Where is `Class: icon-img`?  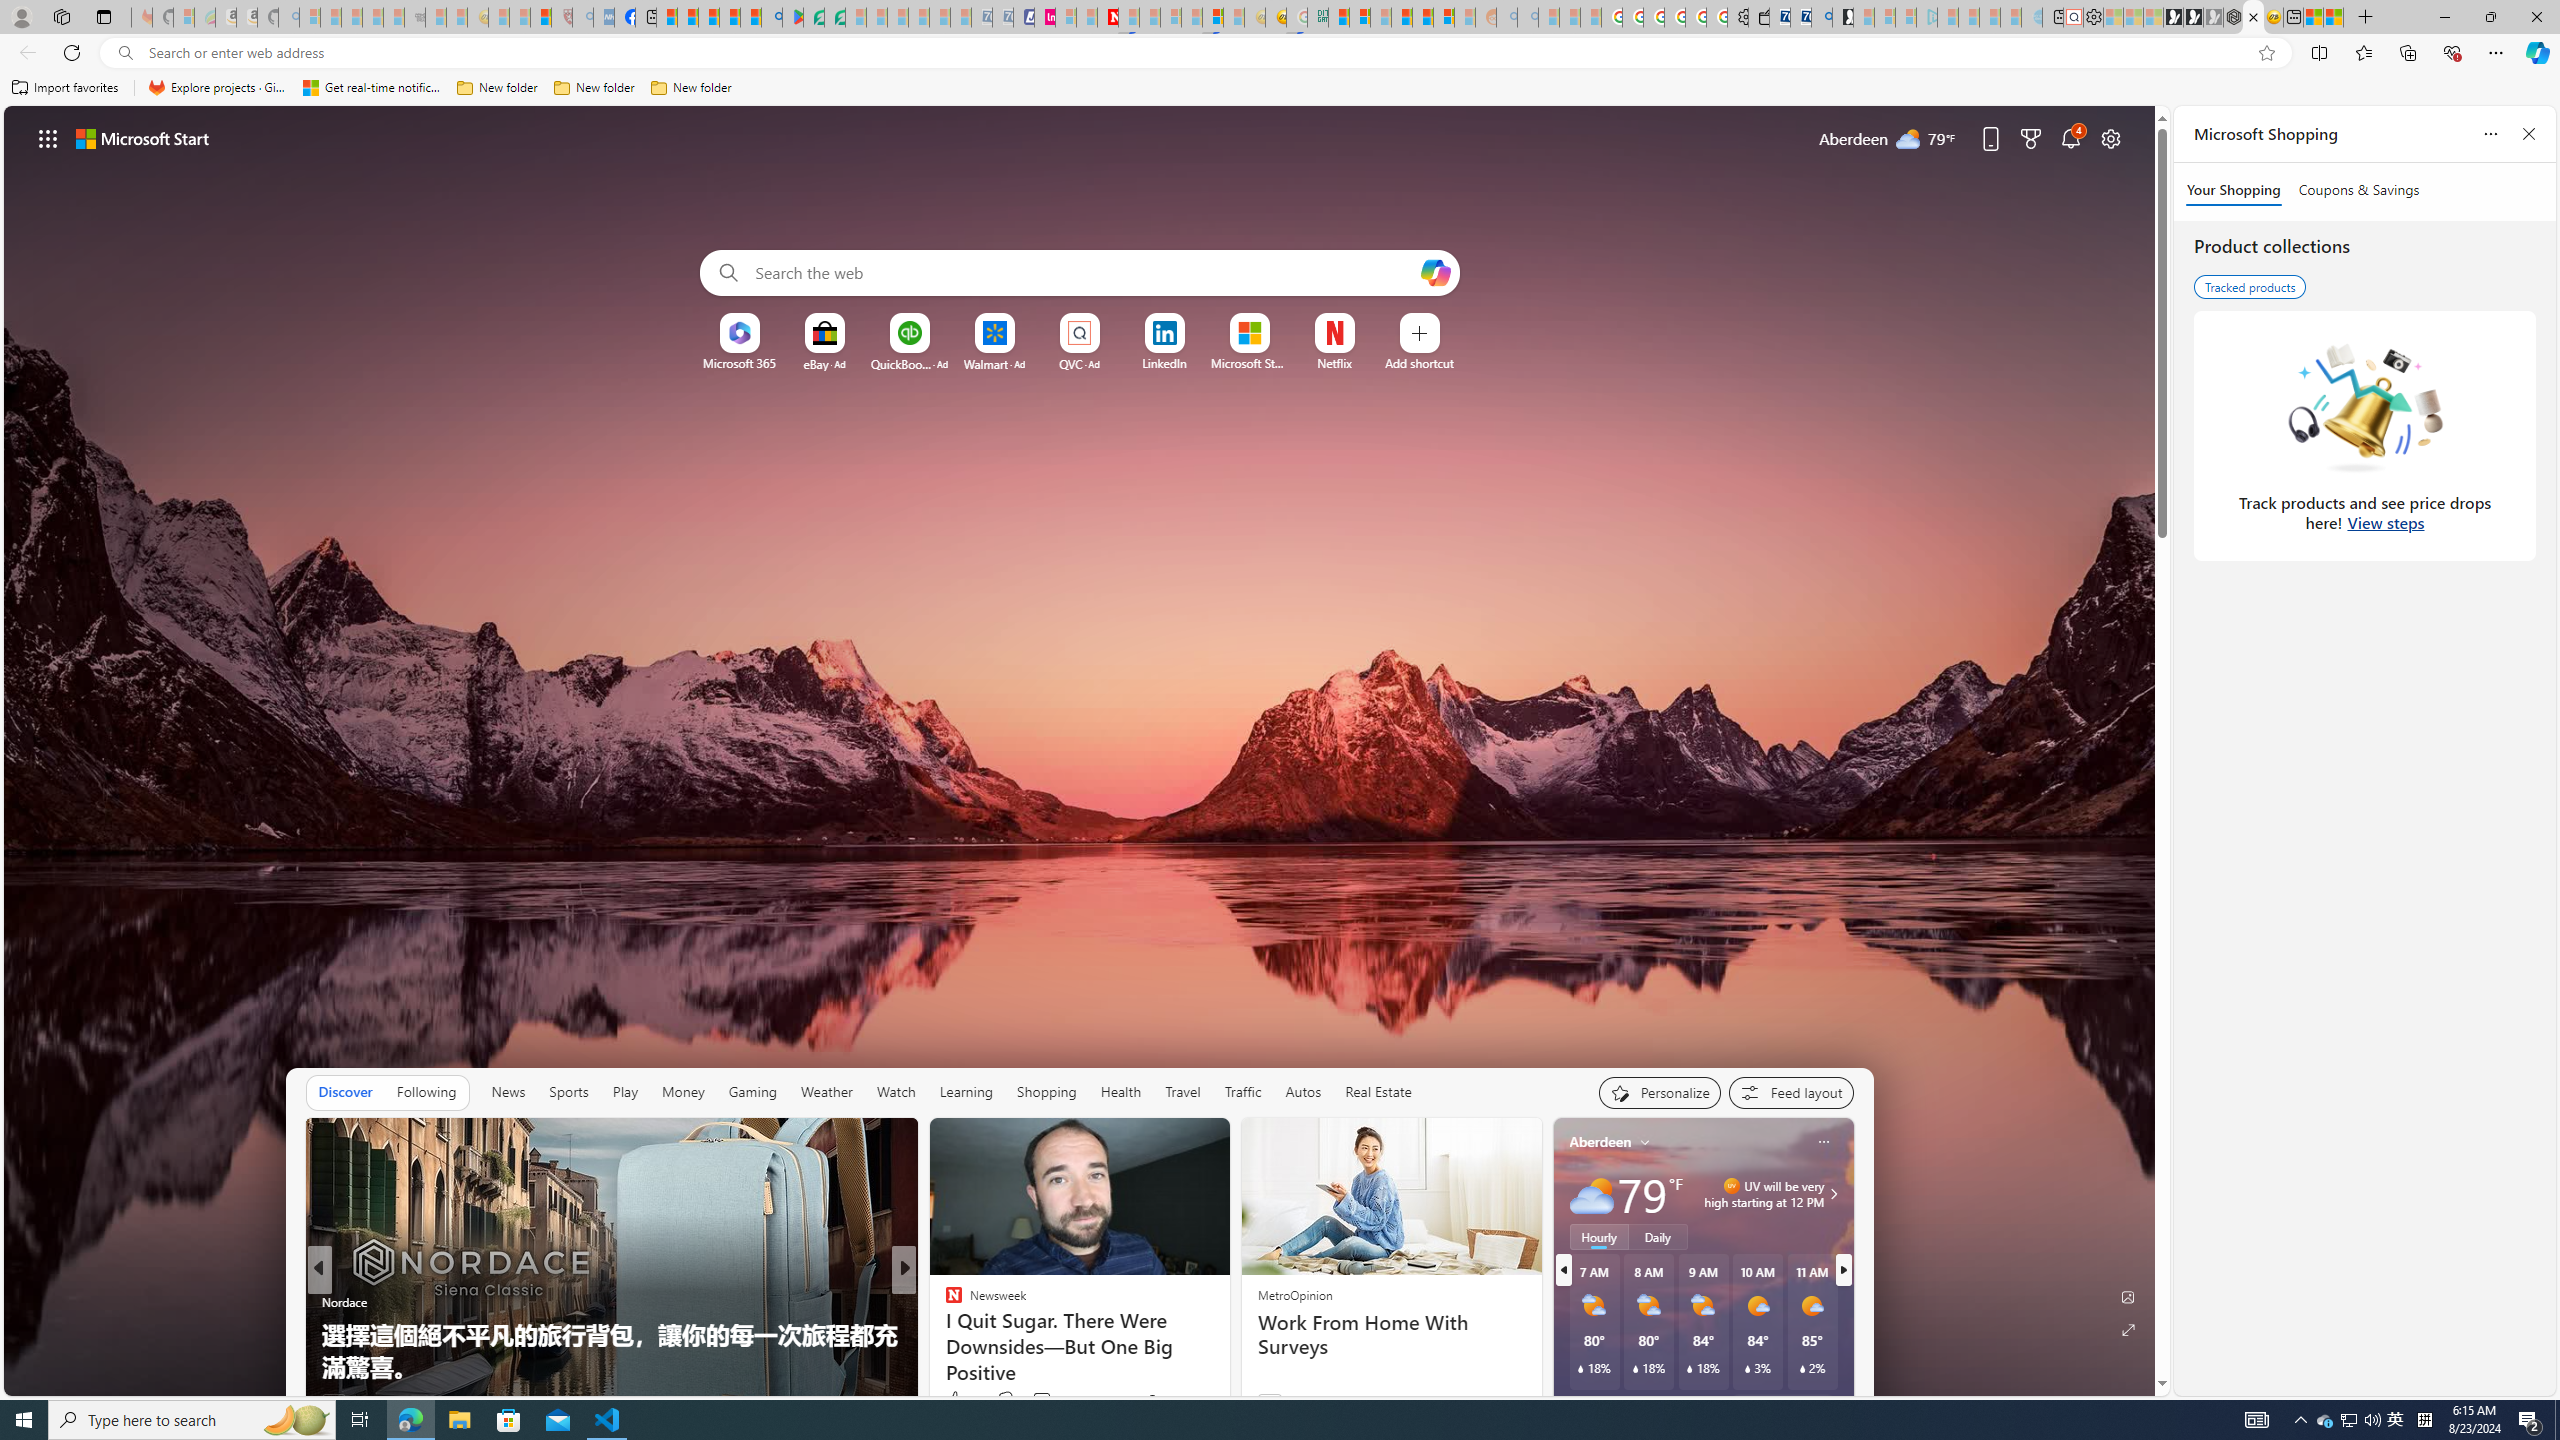 Class: icon-img is located at coordinates (1824, 1142).